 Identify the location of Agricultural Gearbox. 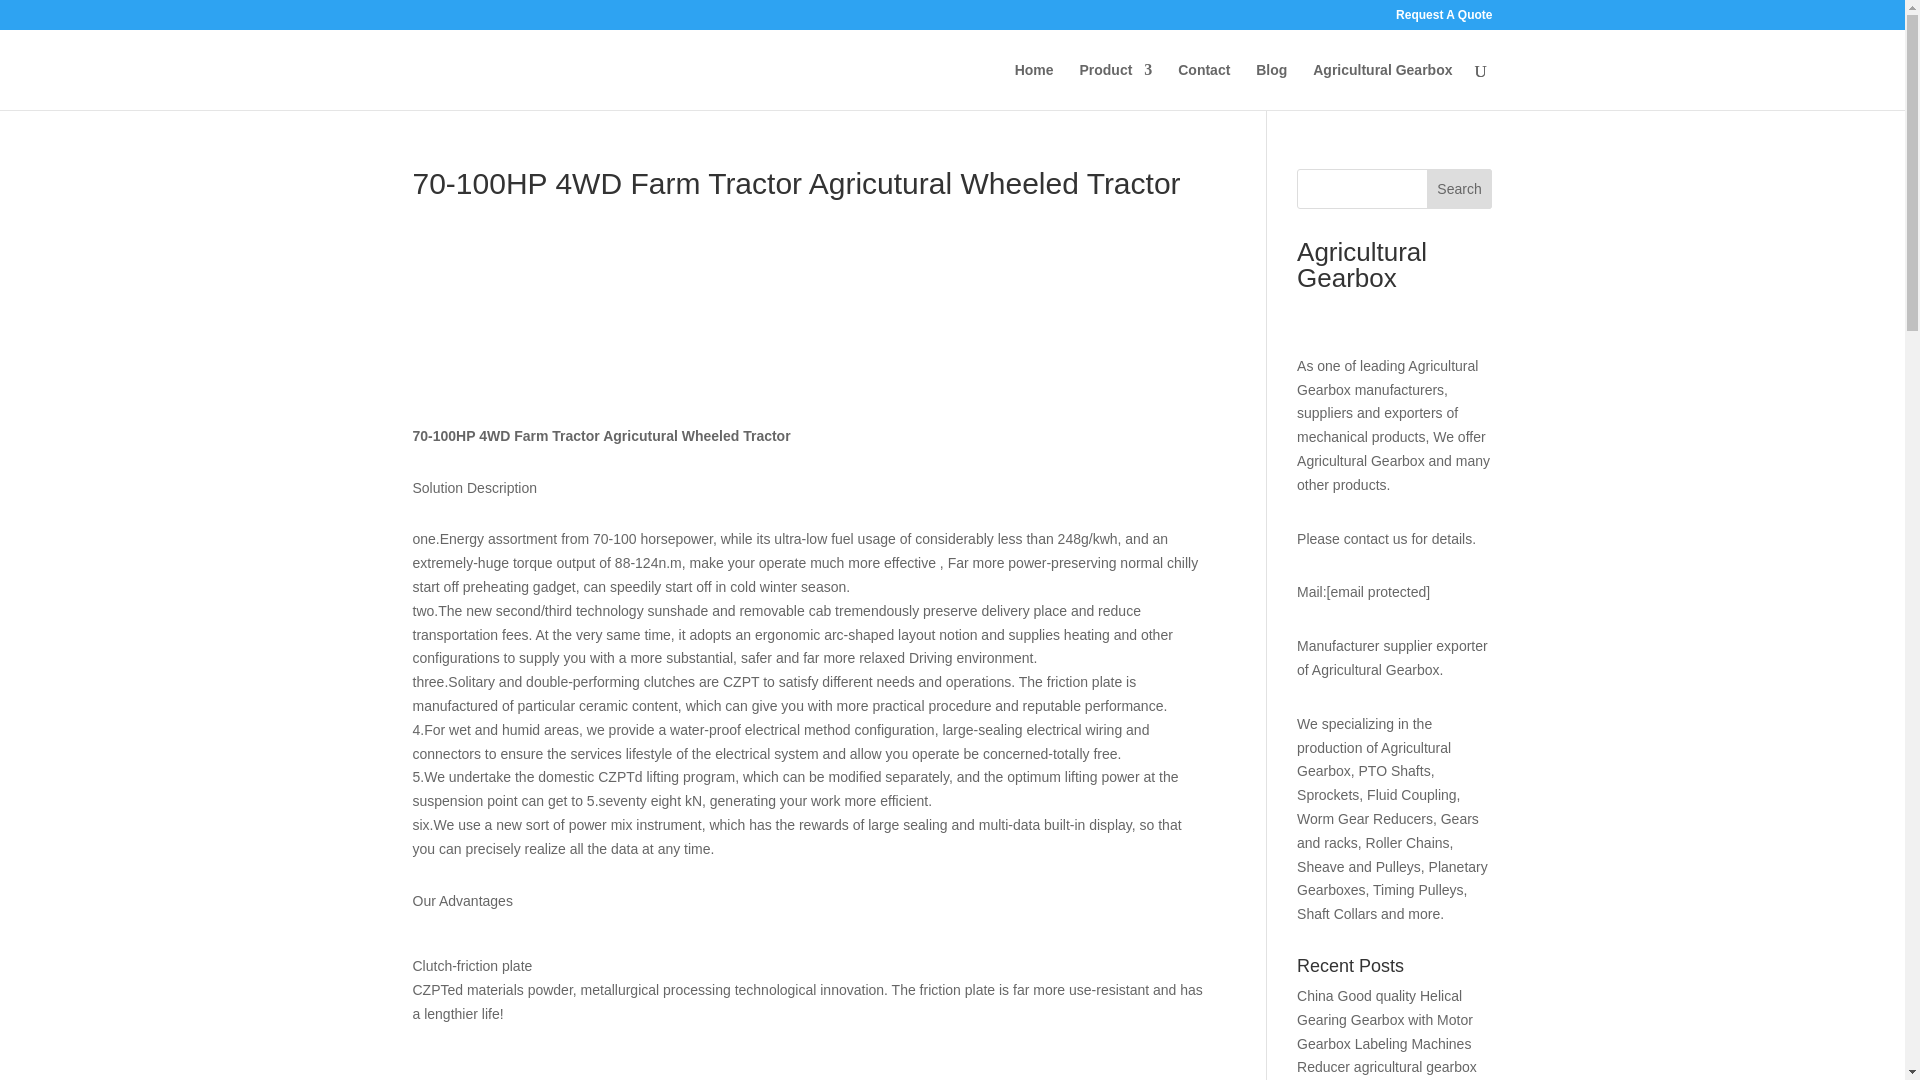
(1382, 86).